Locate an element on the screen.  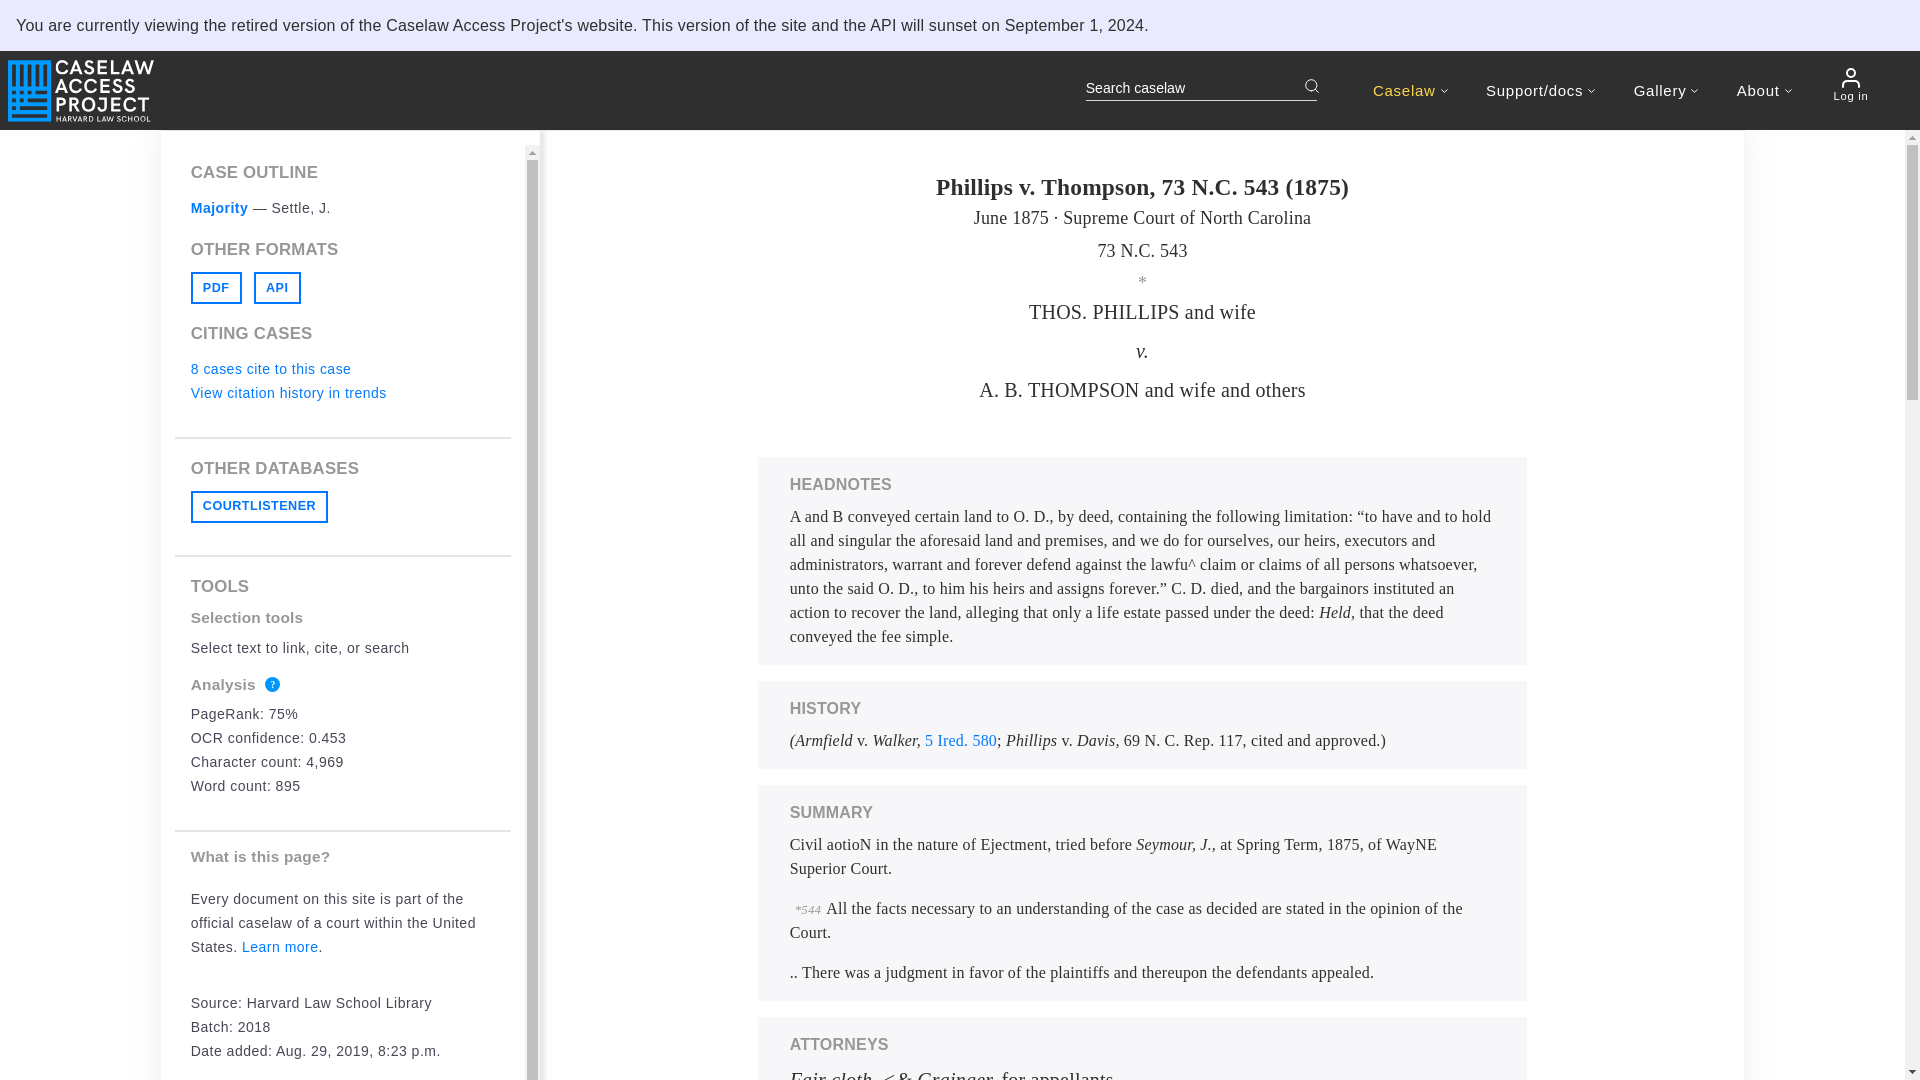
Learn more is located at coordinates (280, 946).